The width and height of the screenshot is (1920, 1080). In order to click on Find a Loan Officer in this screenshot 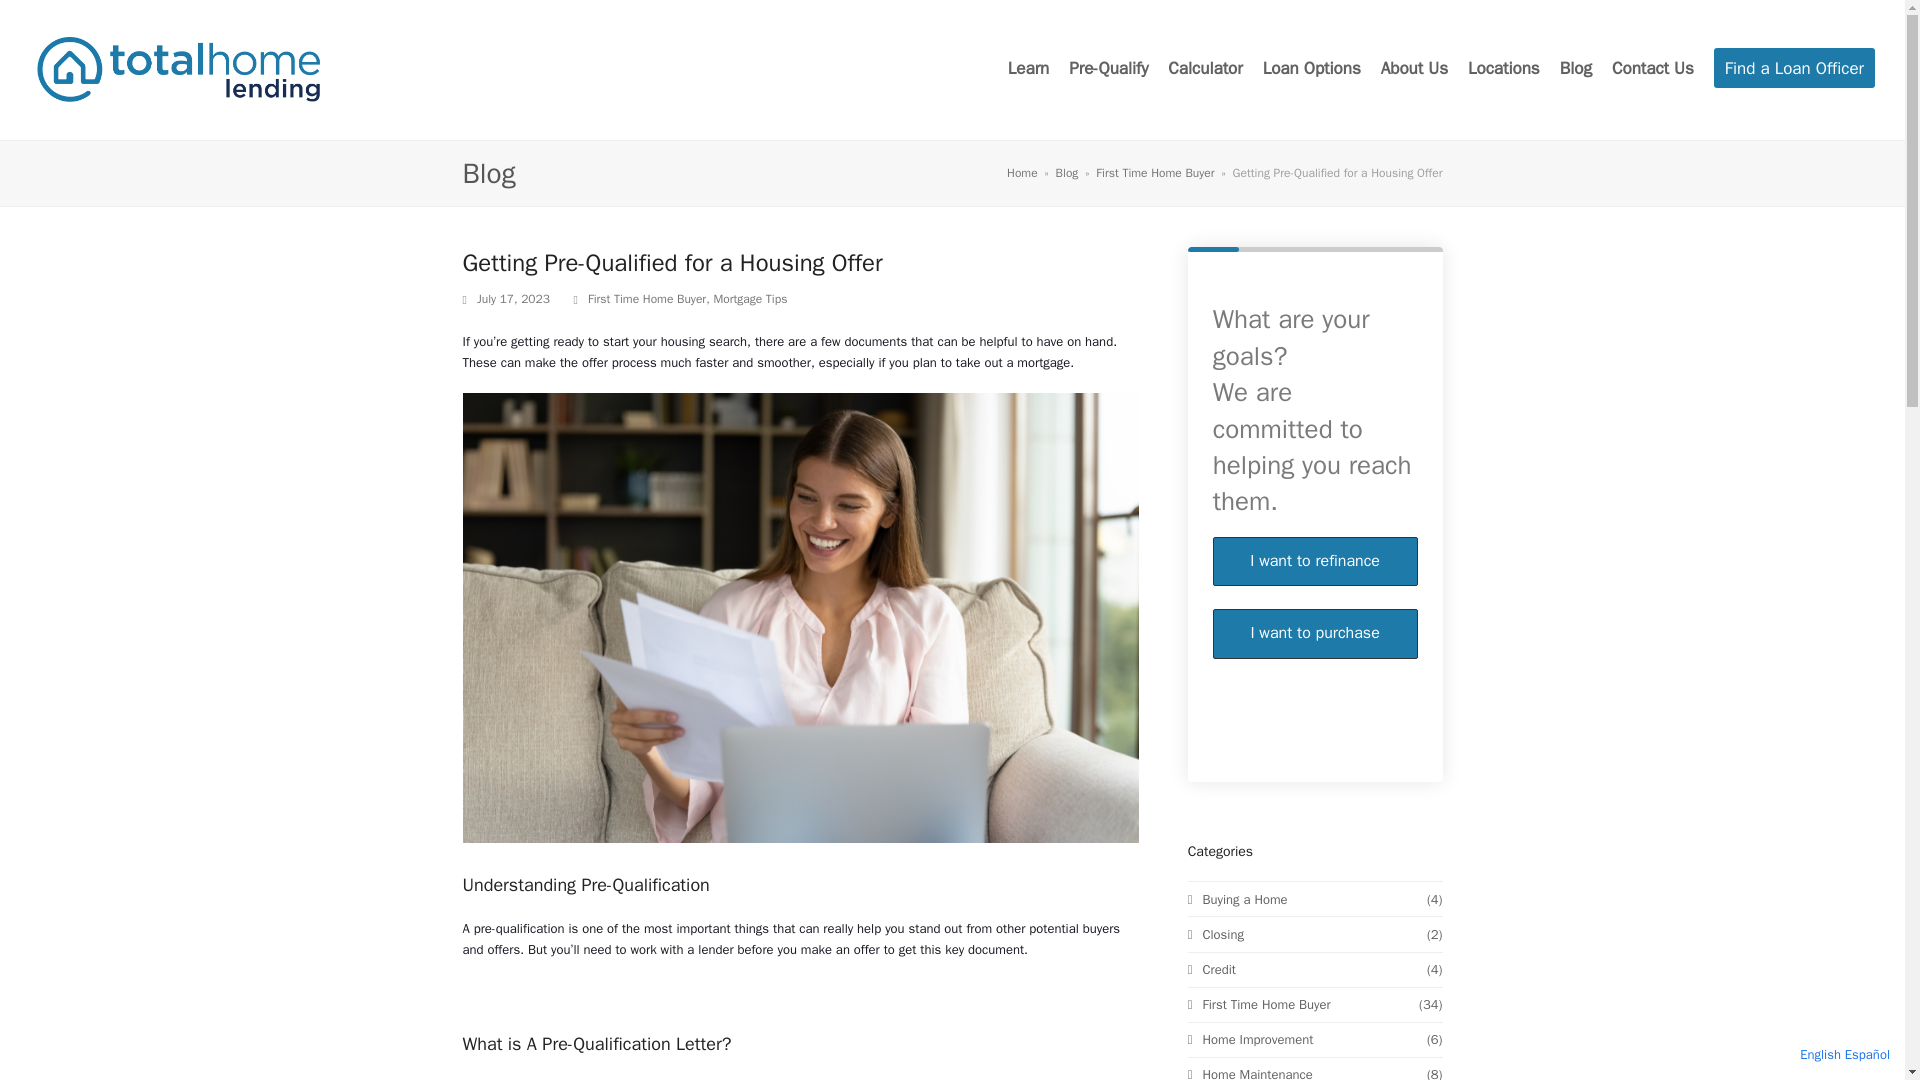, I will do `click(1794, 70)`.